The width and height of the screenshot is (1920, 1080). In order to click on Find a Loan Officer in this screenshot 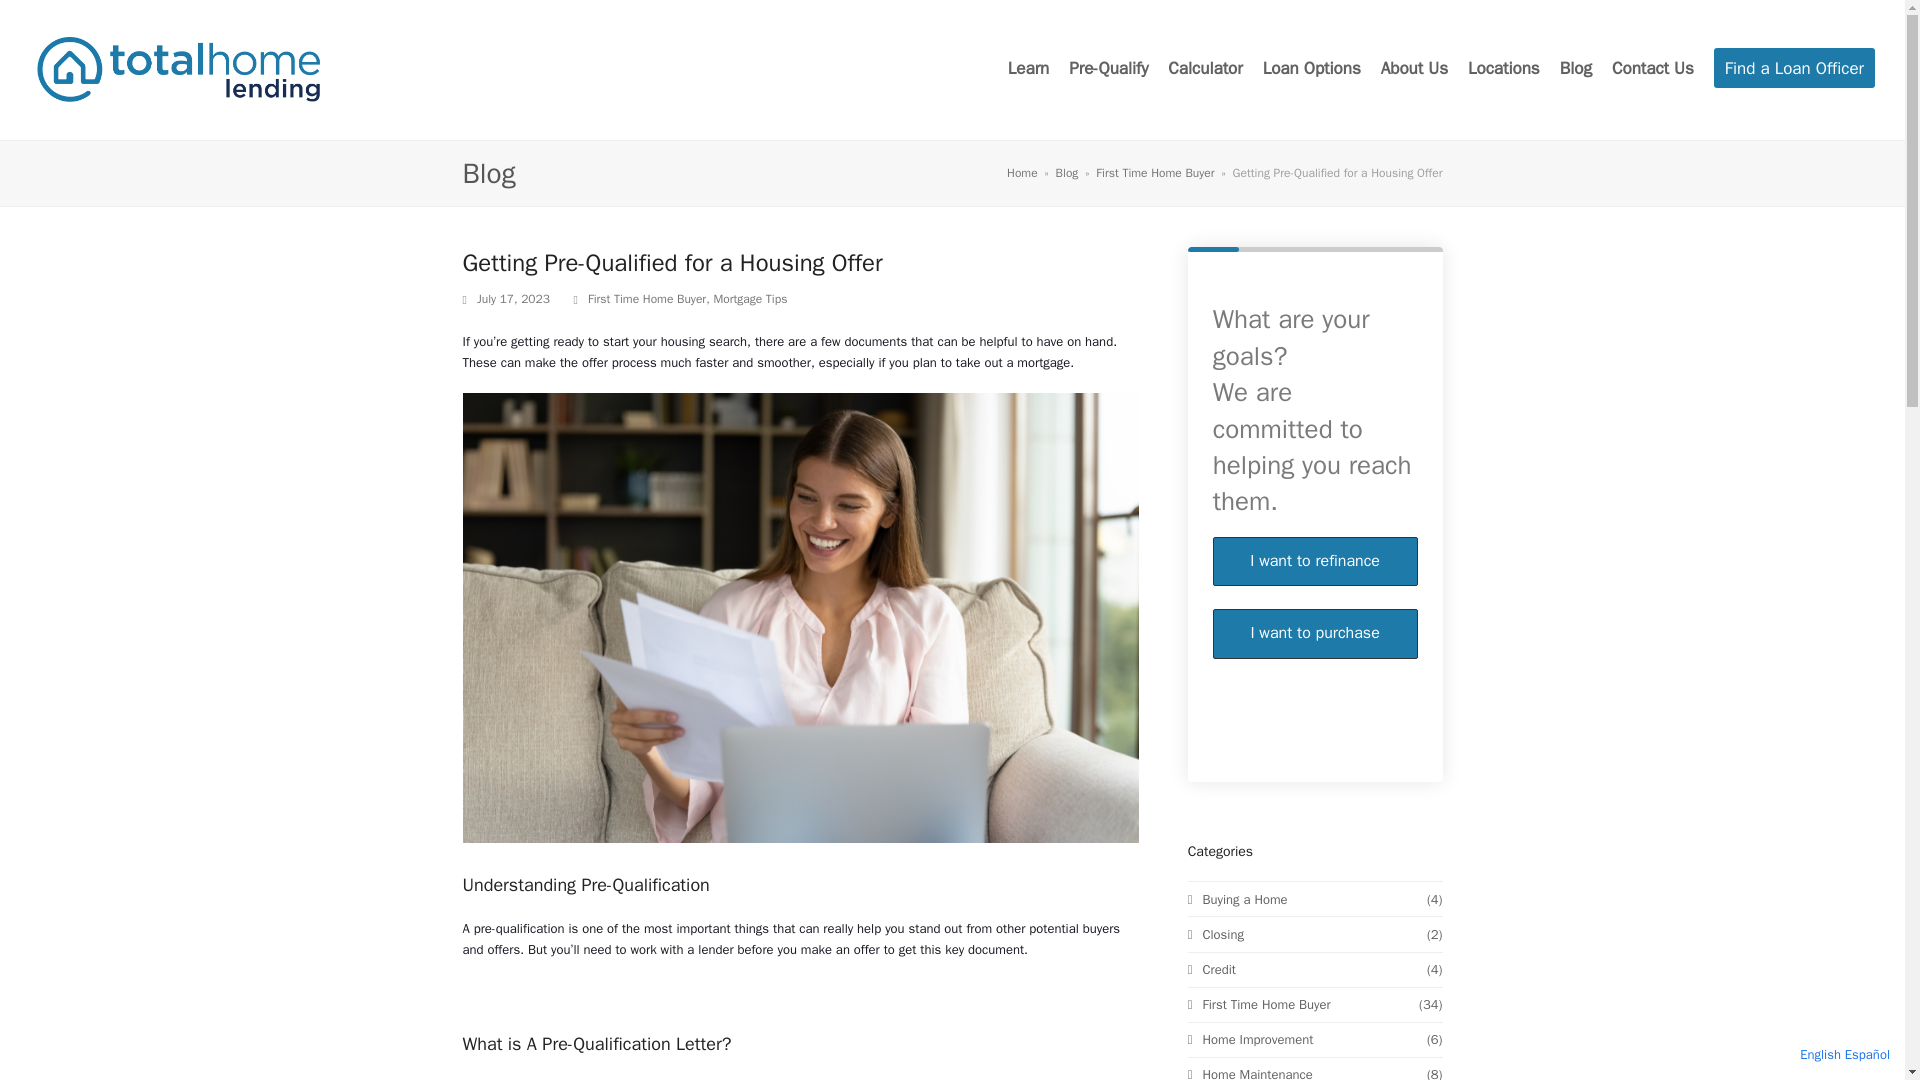, I will do `click(1794, 70)`.